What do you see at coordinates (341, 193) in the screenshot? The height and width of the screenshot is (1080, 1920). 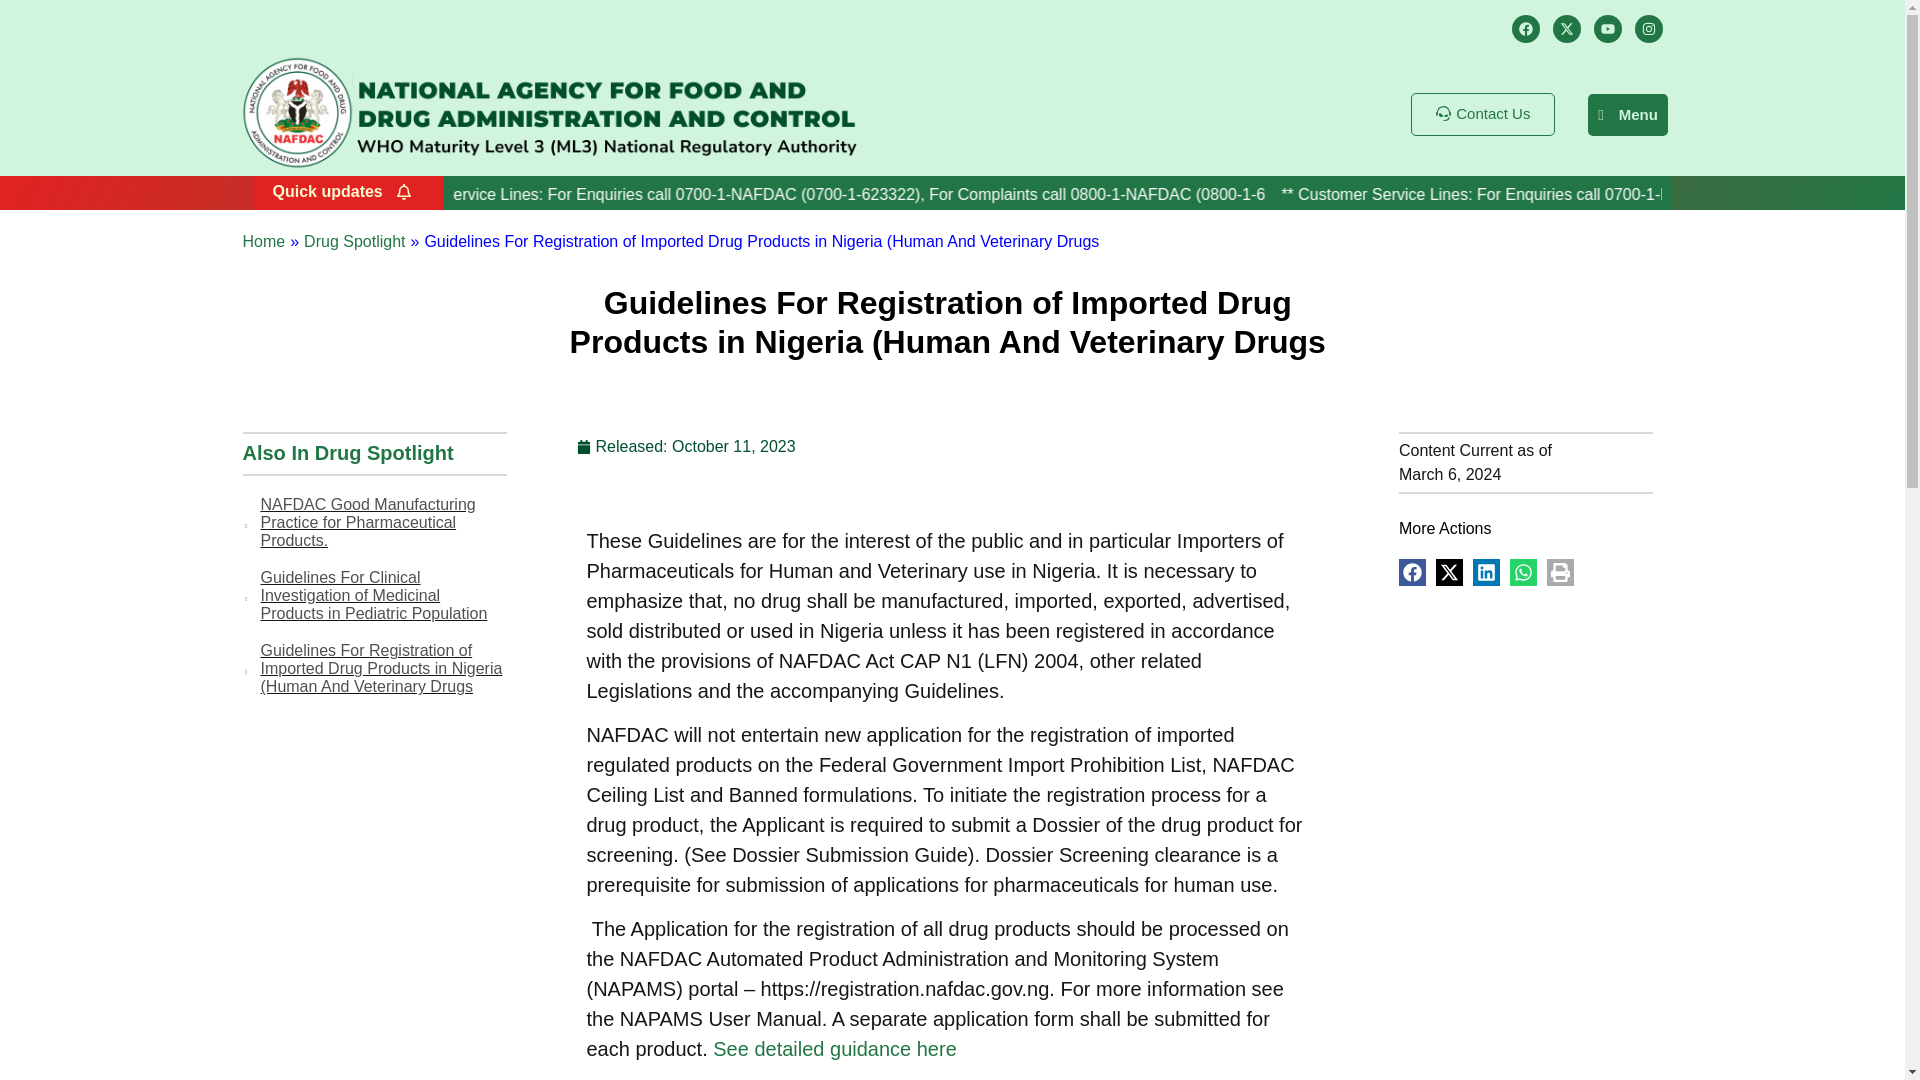 I see `Quick updates` at bounding box center [341, 193].